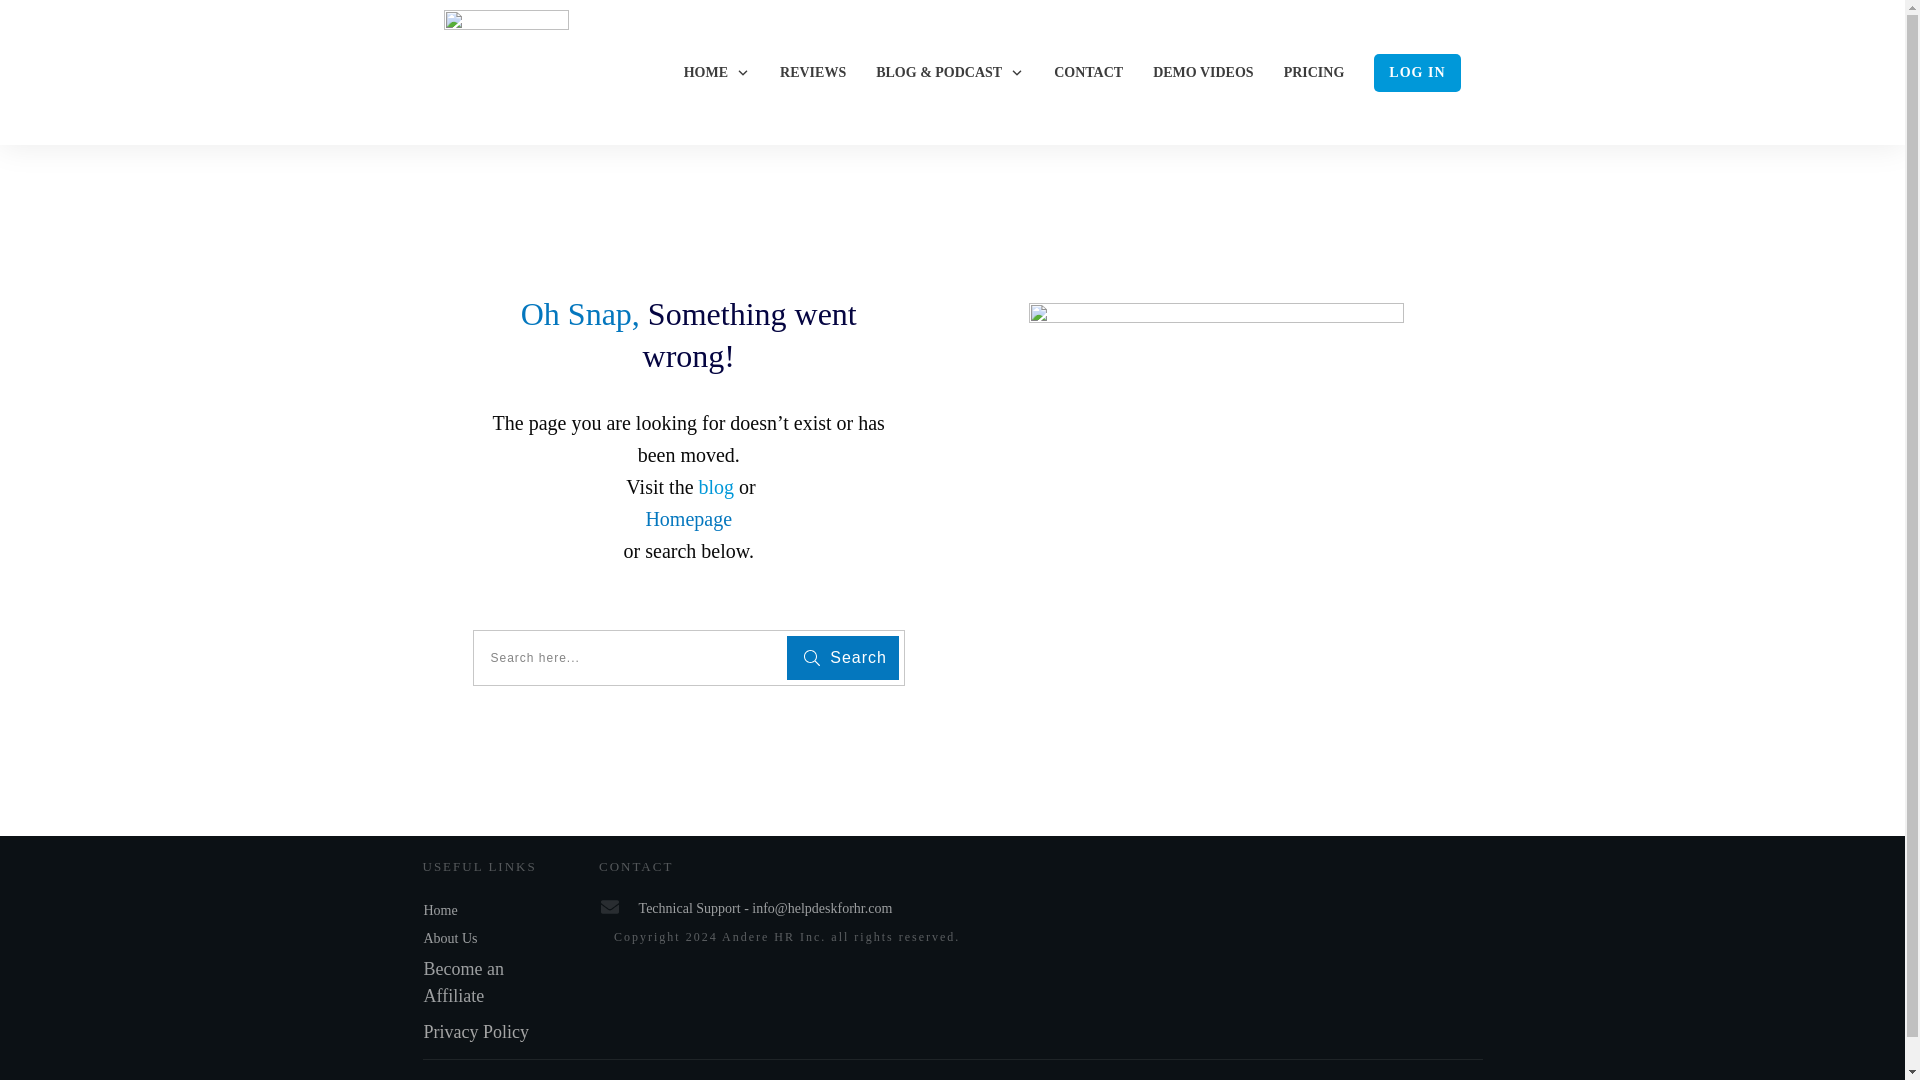 This screenshot has width=1920, height=1080. I want to click on Homepage, so click(688, 518).